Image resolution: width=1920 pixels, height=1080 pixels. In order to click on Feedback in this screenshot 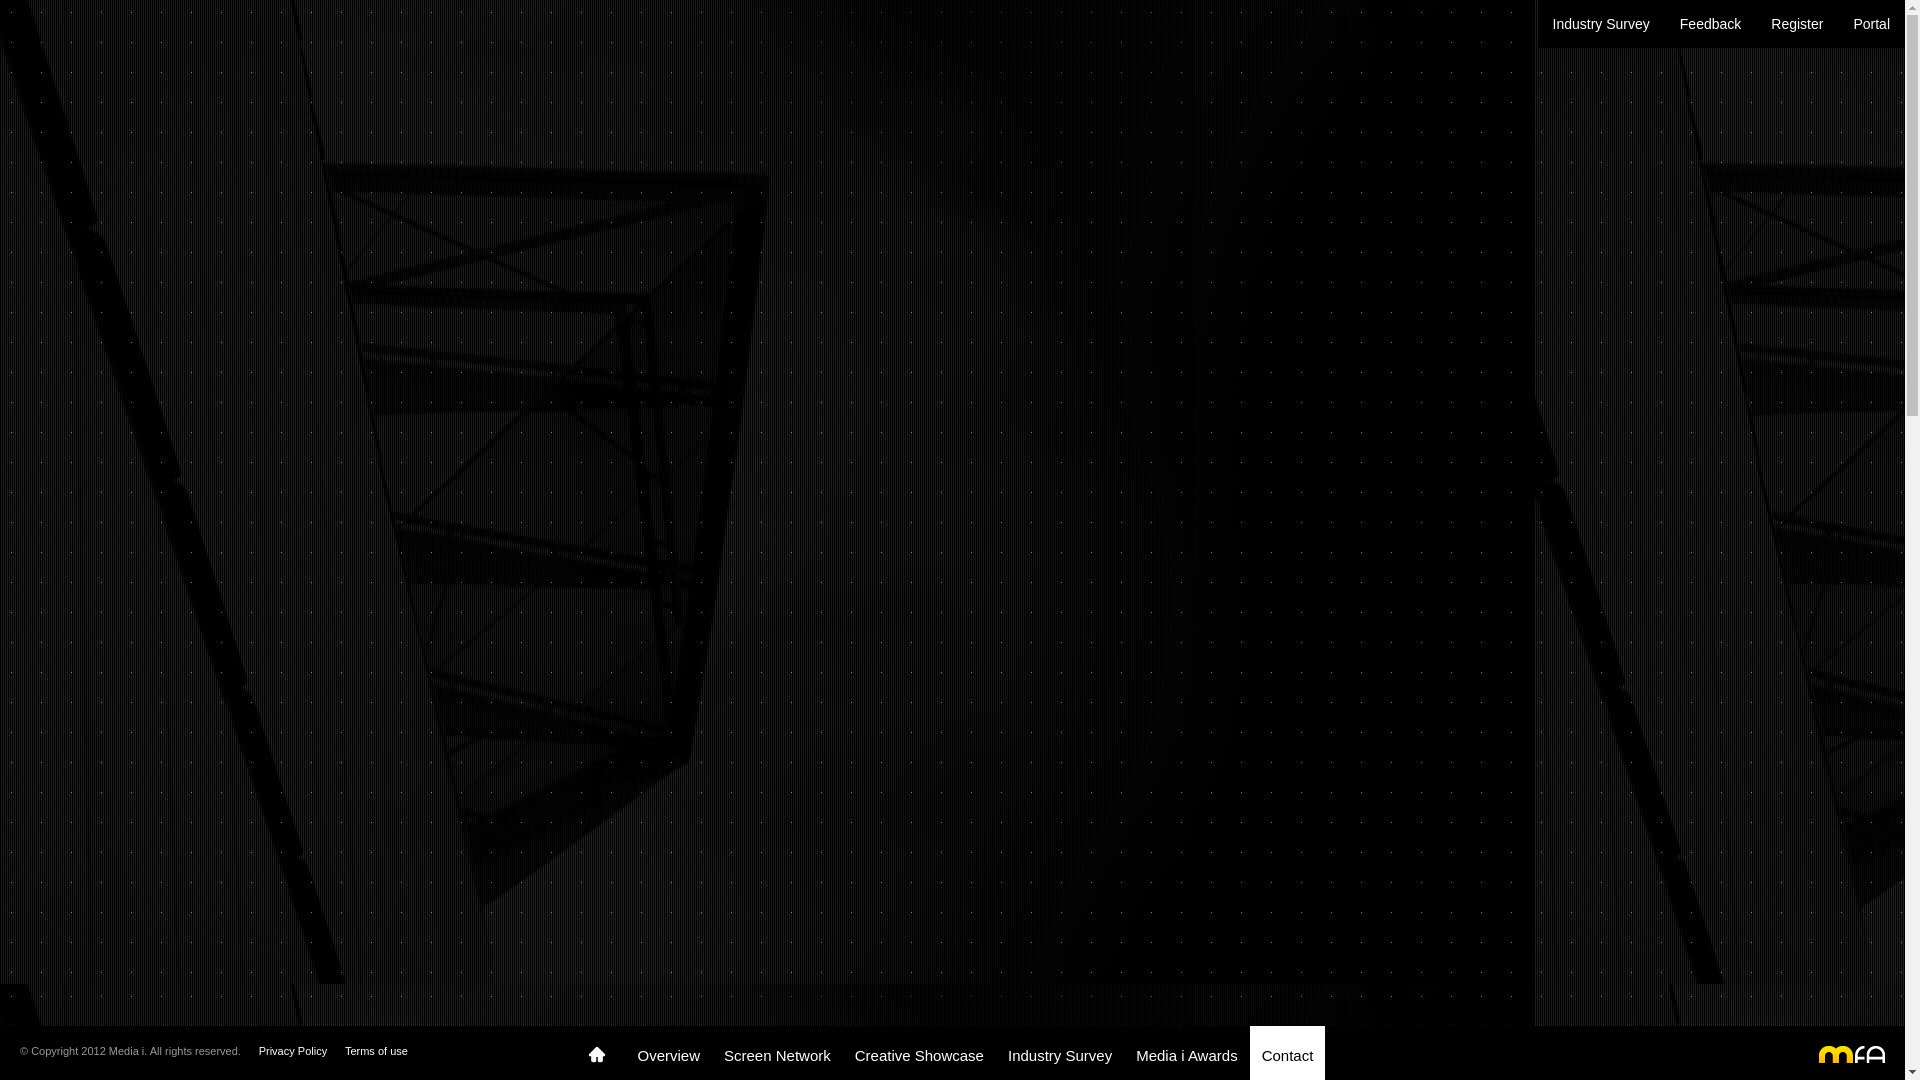, I will do `click(1710, 24)`.